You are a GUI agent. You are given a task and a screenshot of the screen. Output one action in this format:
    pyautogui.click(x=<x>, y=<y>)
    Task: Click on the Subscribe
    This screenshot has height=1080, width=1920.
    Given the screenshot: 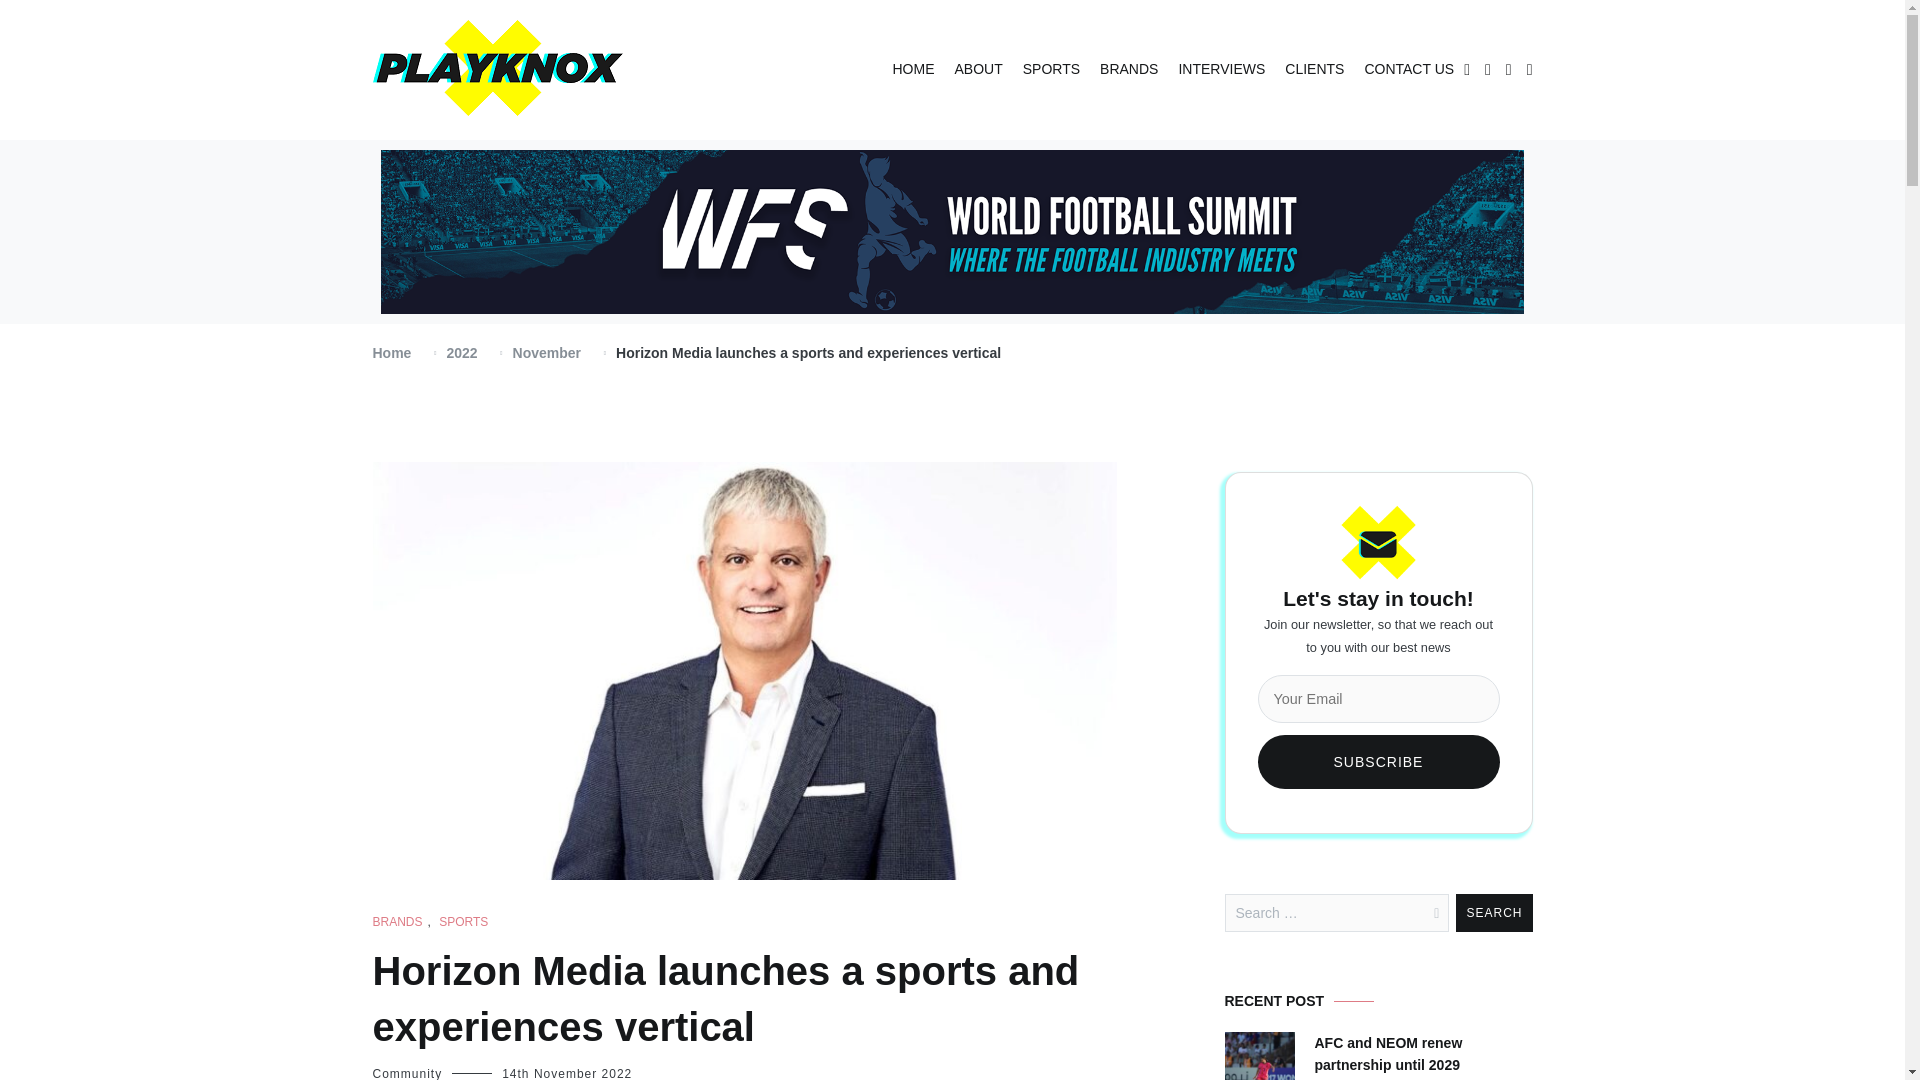 What is the action you would take?
    pyautogui.click(x=1378, y=762)
    